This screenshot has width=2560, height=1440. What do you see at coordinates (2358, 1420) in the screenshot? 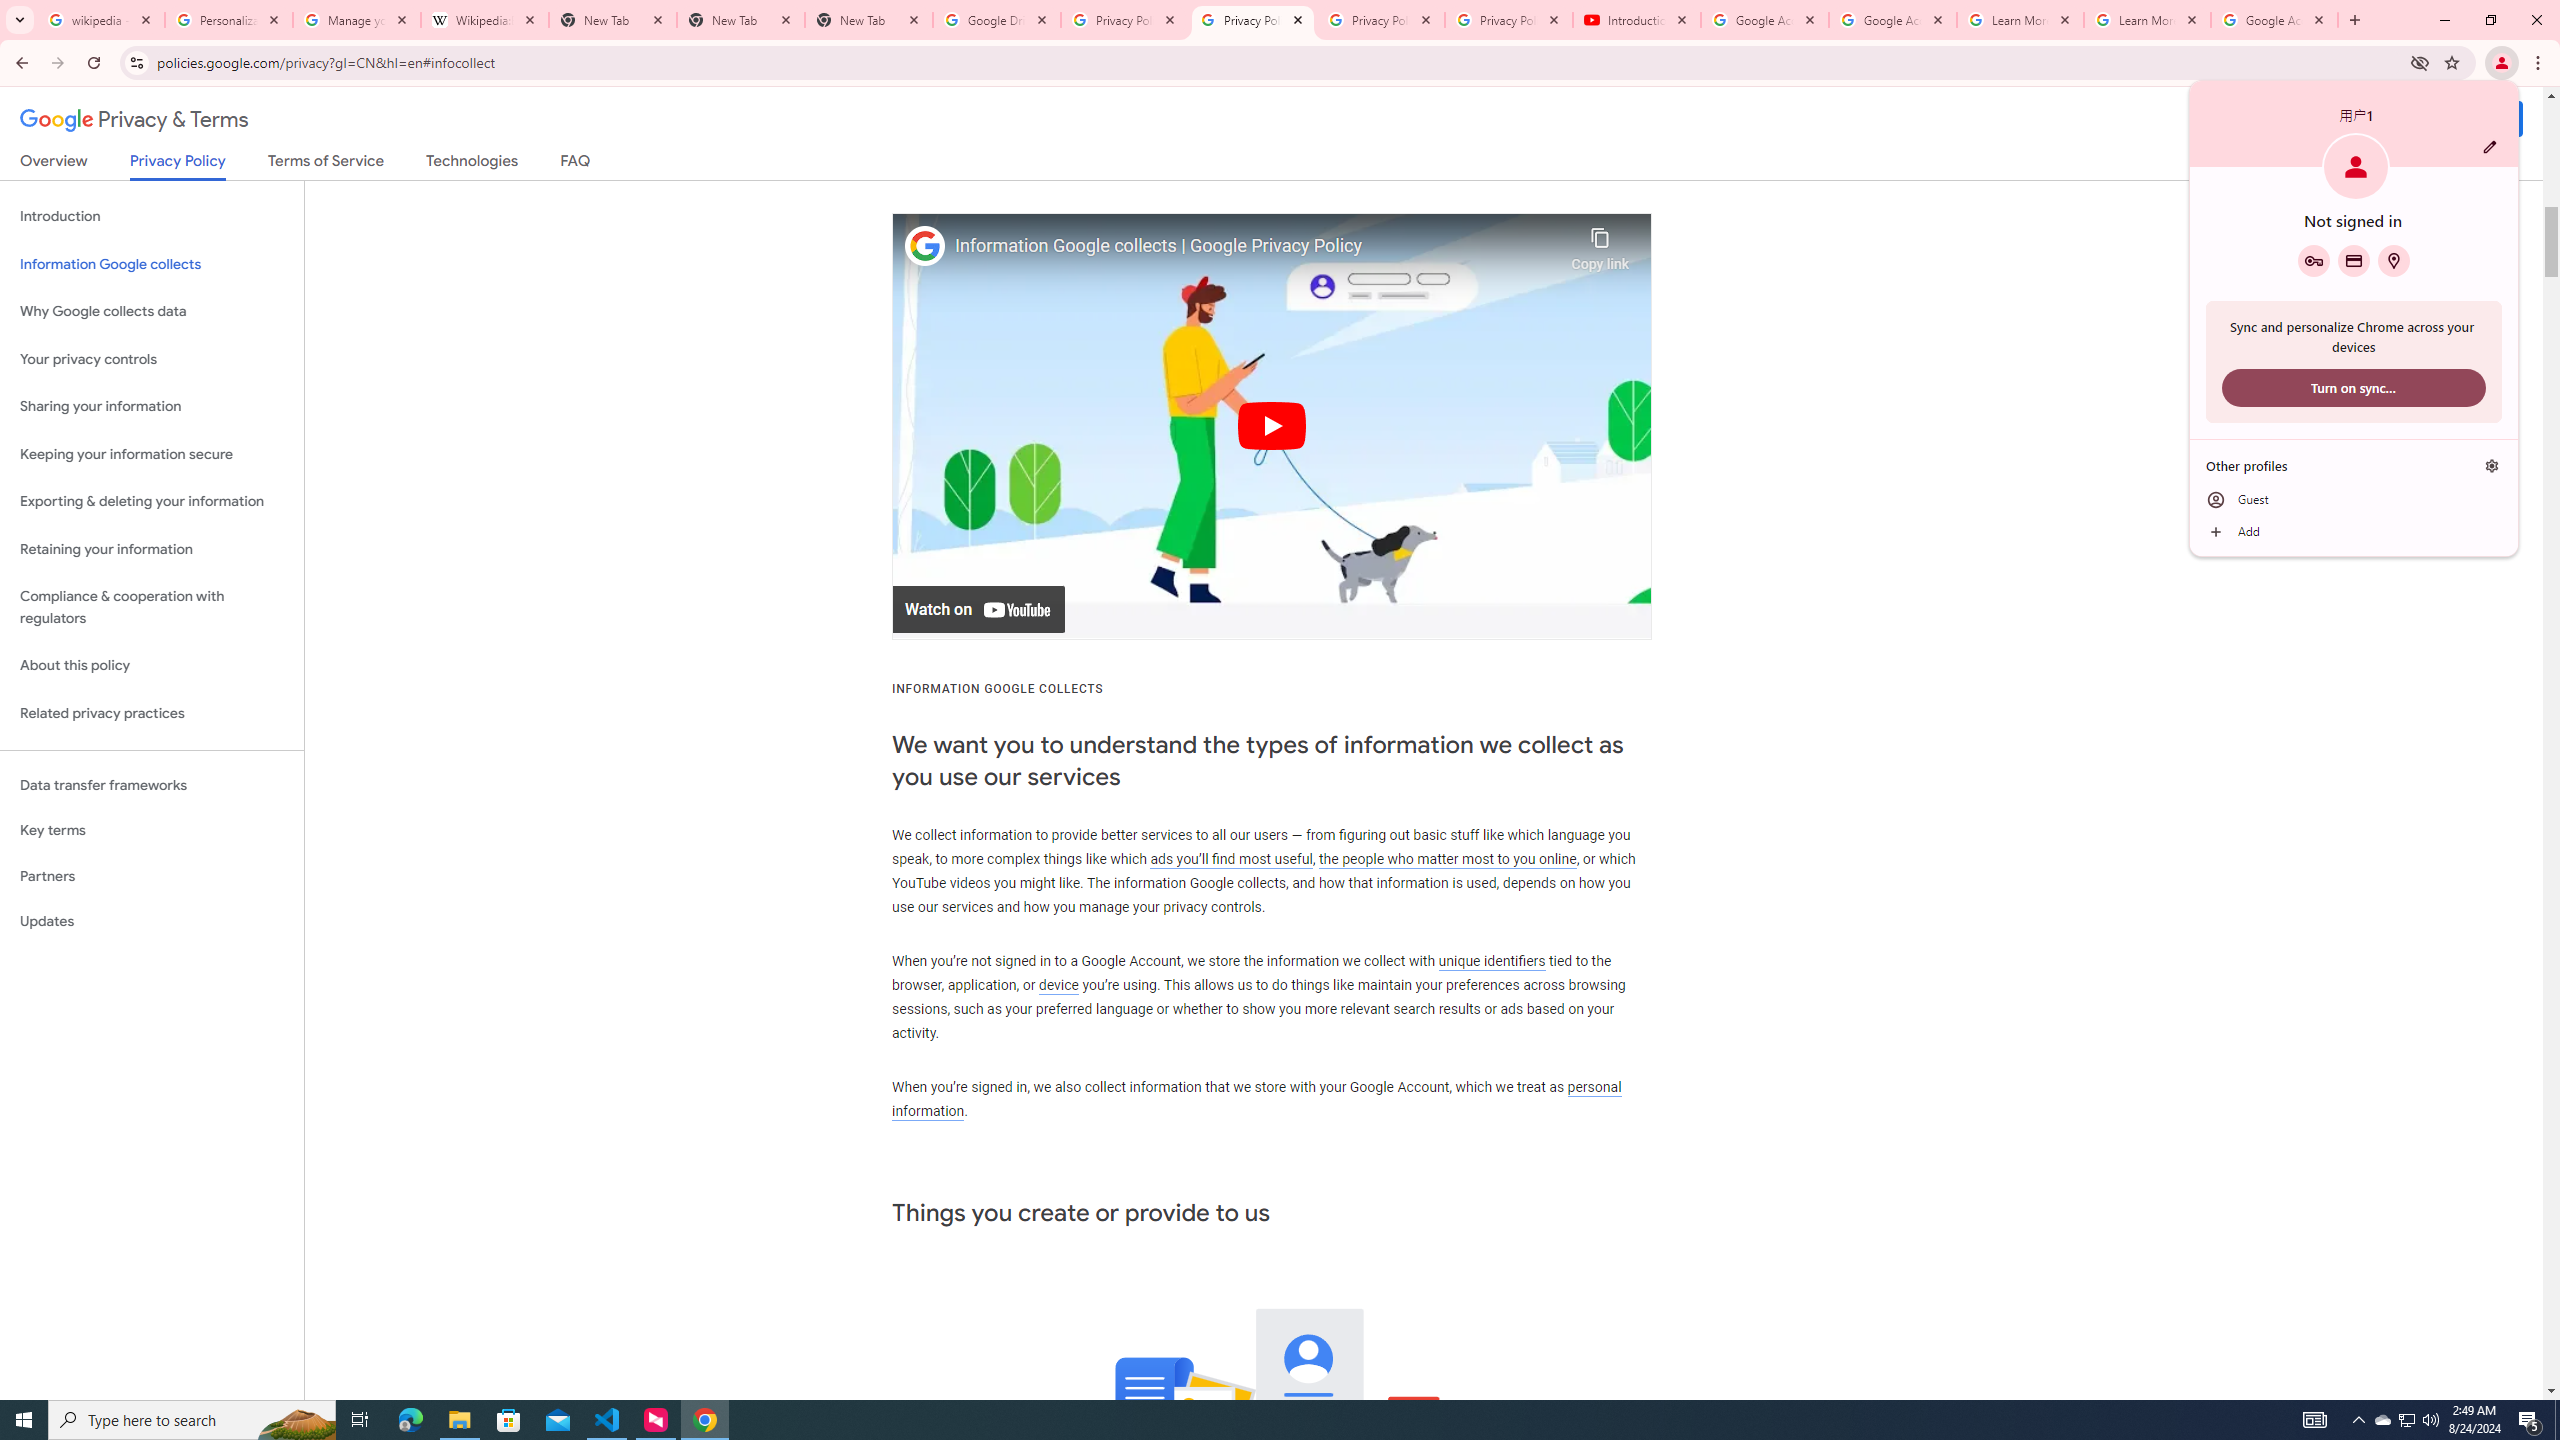
I see `Notification Chevron` at bounding box center [2358, 1420].